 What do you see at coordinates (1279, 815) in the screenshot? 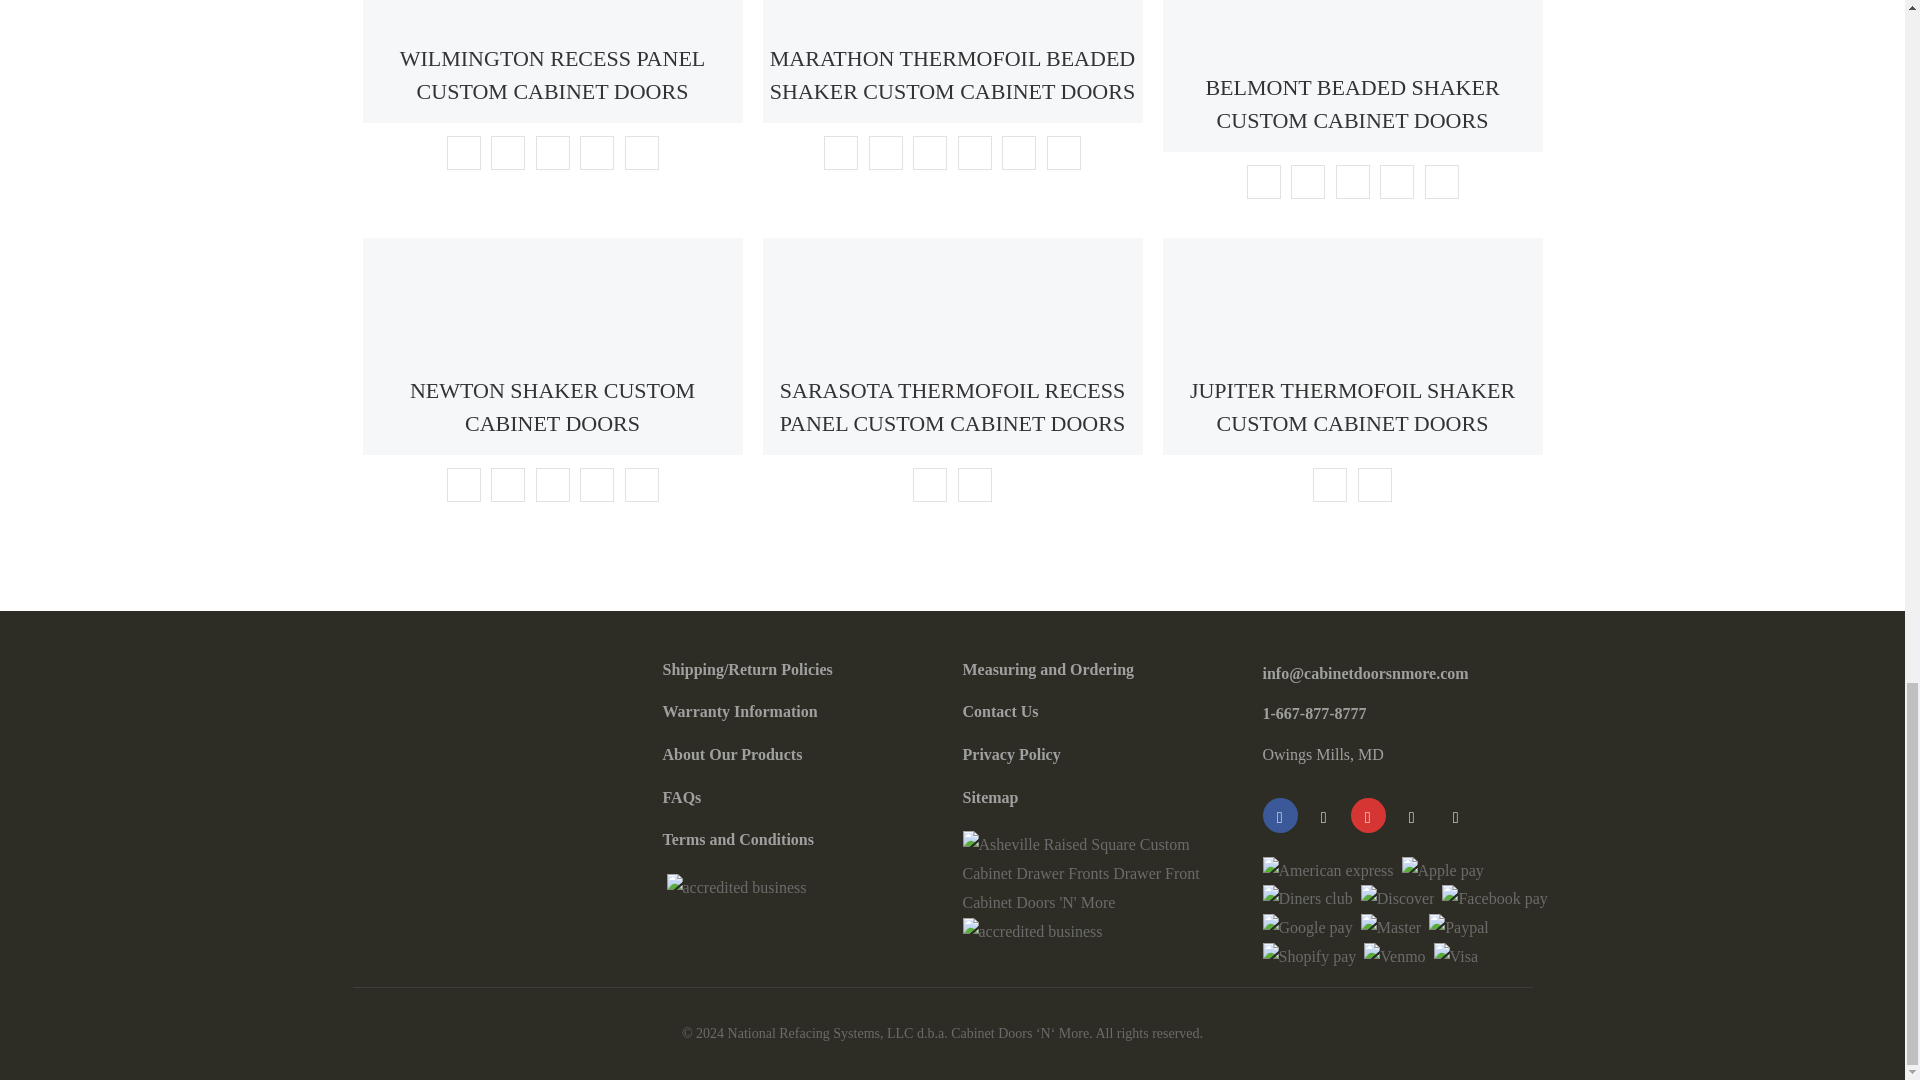
I see `Cabinet Doors 'N' More on Facebook` at bounding box center [1279, 815].